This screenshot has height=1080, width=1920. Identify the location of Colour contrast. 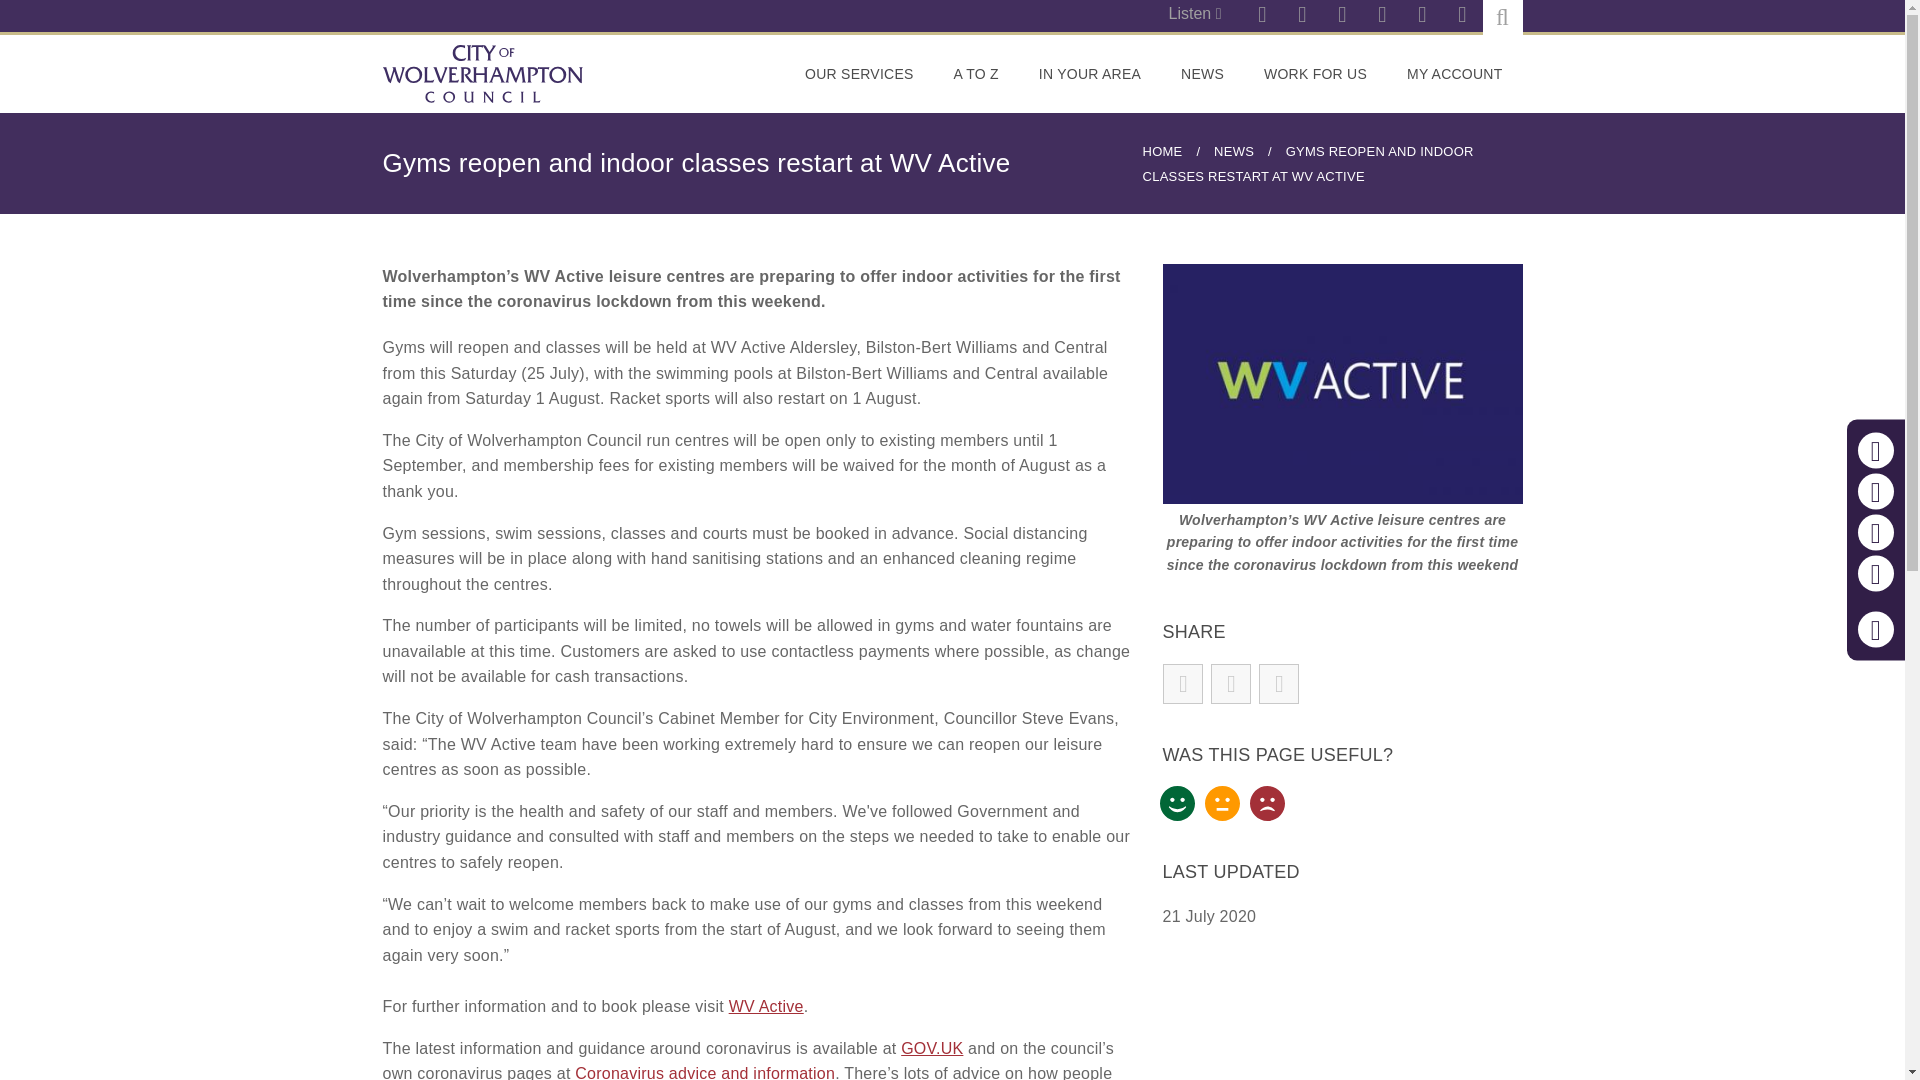
(1876, 574).